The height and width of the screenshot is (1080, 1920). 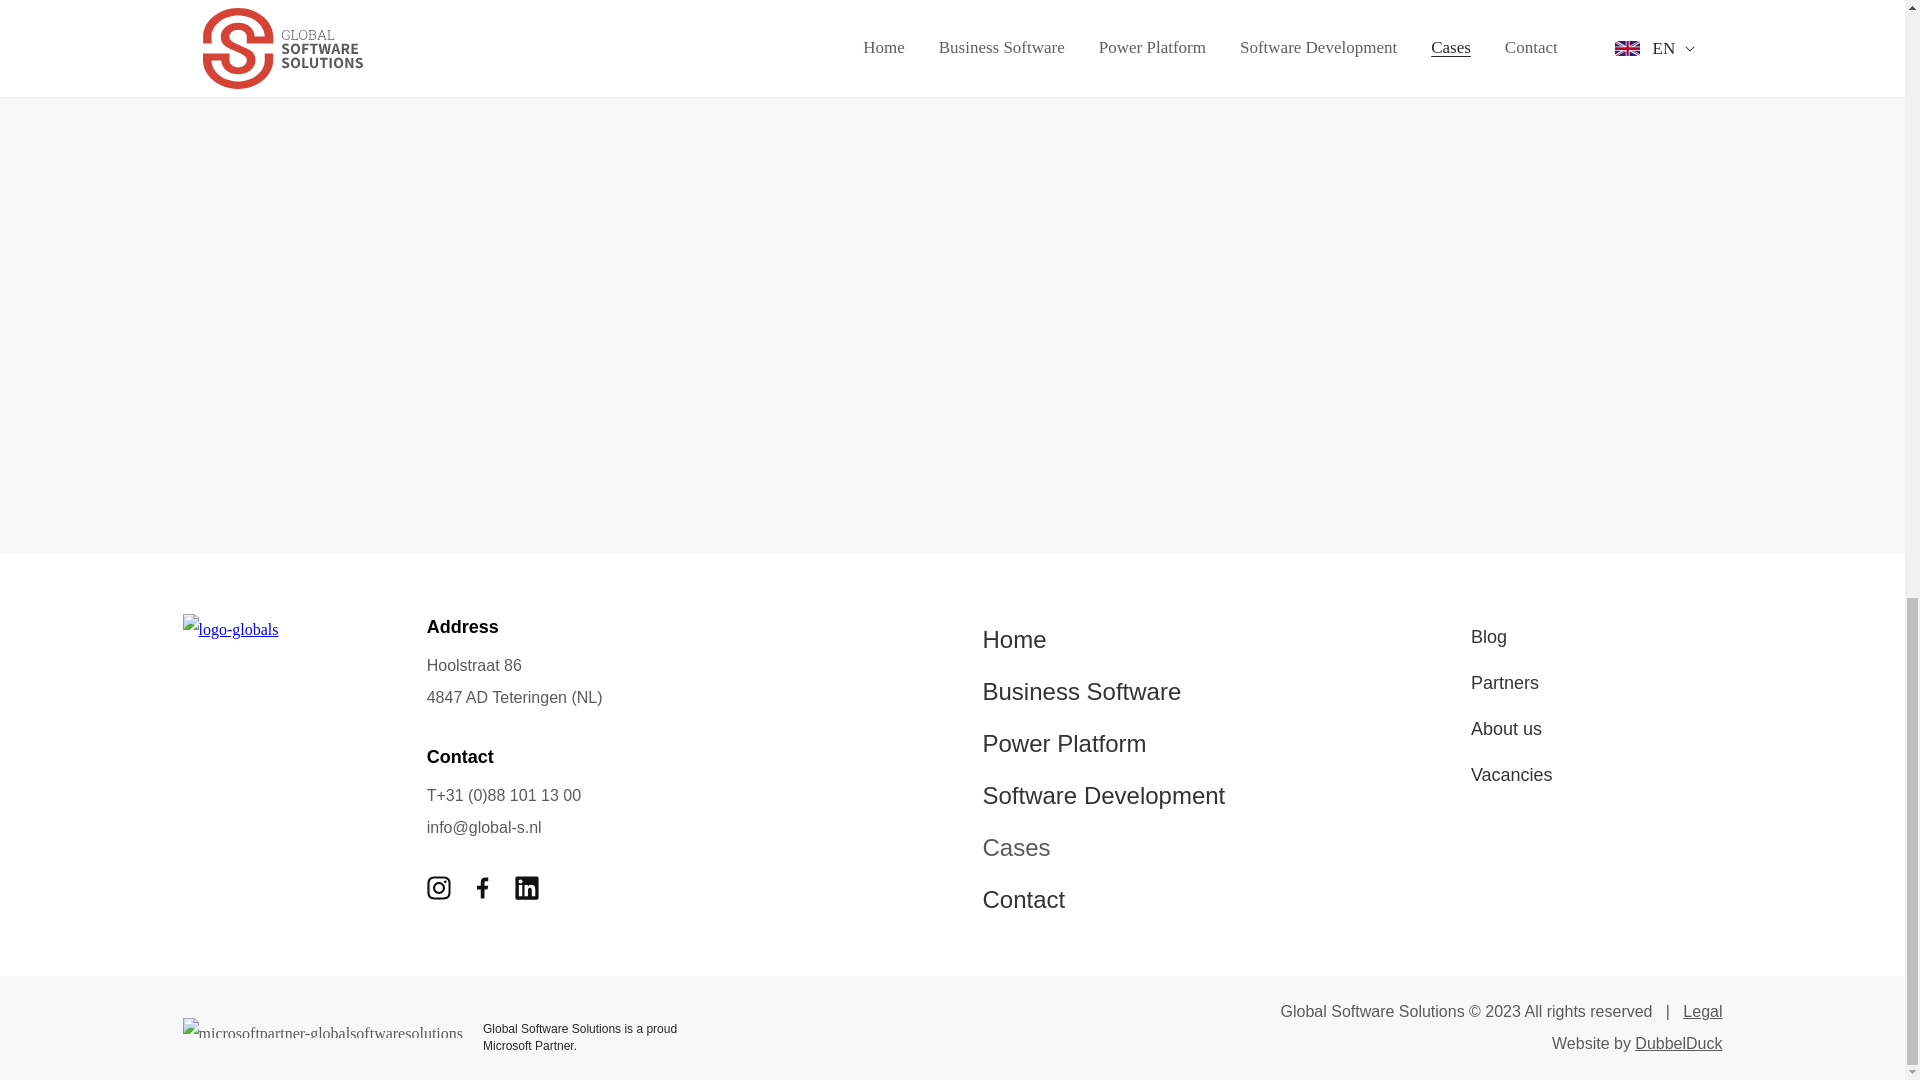 I want to click on About us, so click(x=1512, y=728).